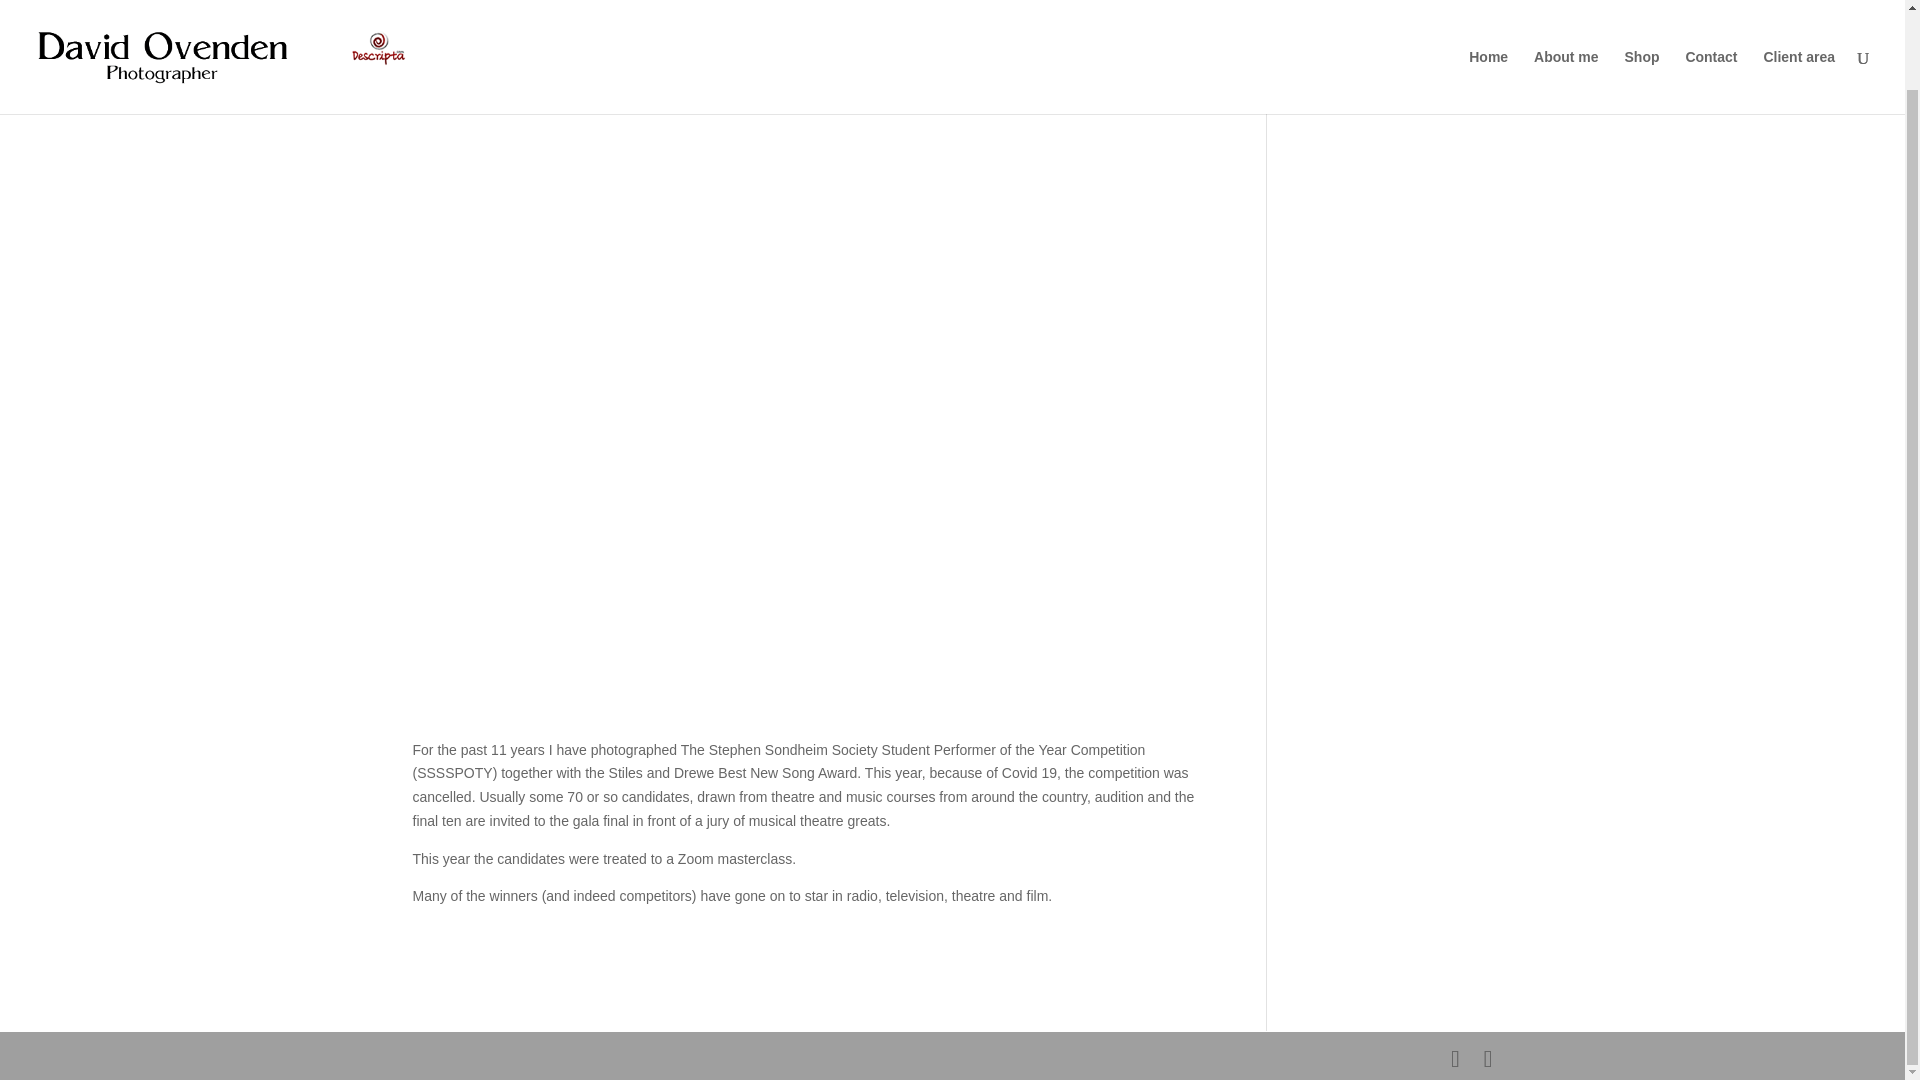 The width and height of the screenshot is (1920, 1080). What do you see at coordinates (1798, 16) in the screenshot?
I see `Client area` at bounding box center [1798, 16].